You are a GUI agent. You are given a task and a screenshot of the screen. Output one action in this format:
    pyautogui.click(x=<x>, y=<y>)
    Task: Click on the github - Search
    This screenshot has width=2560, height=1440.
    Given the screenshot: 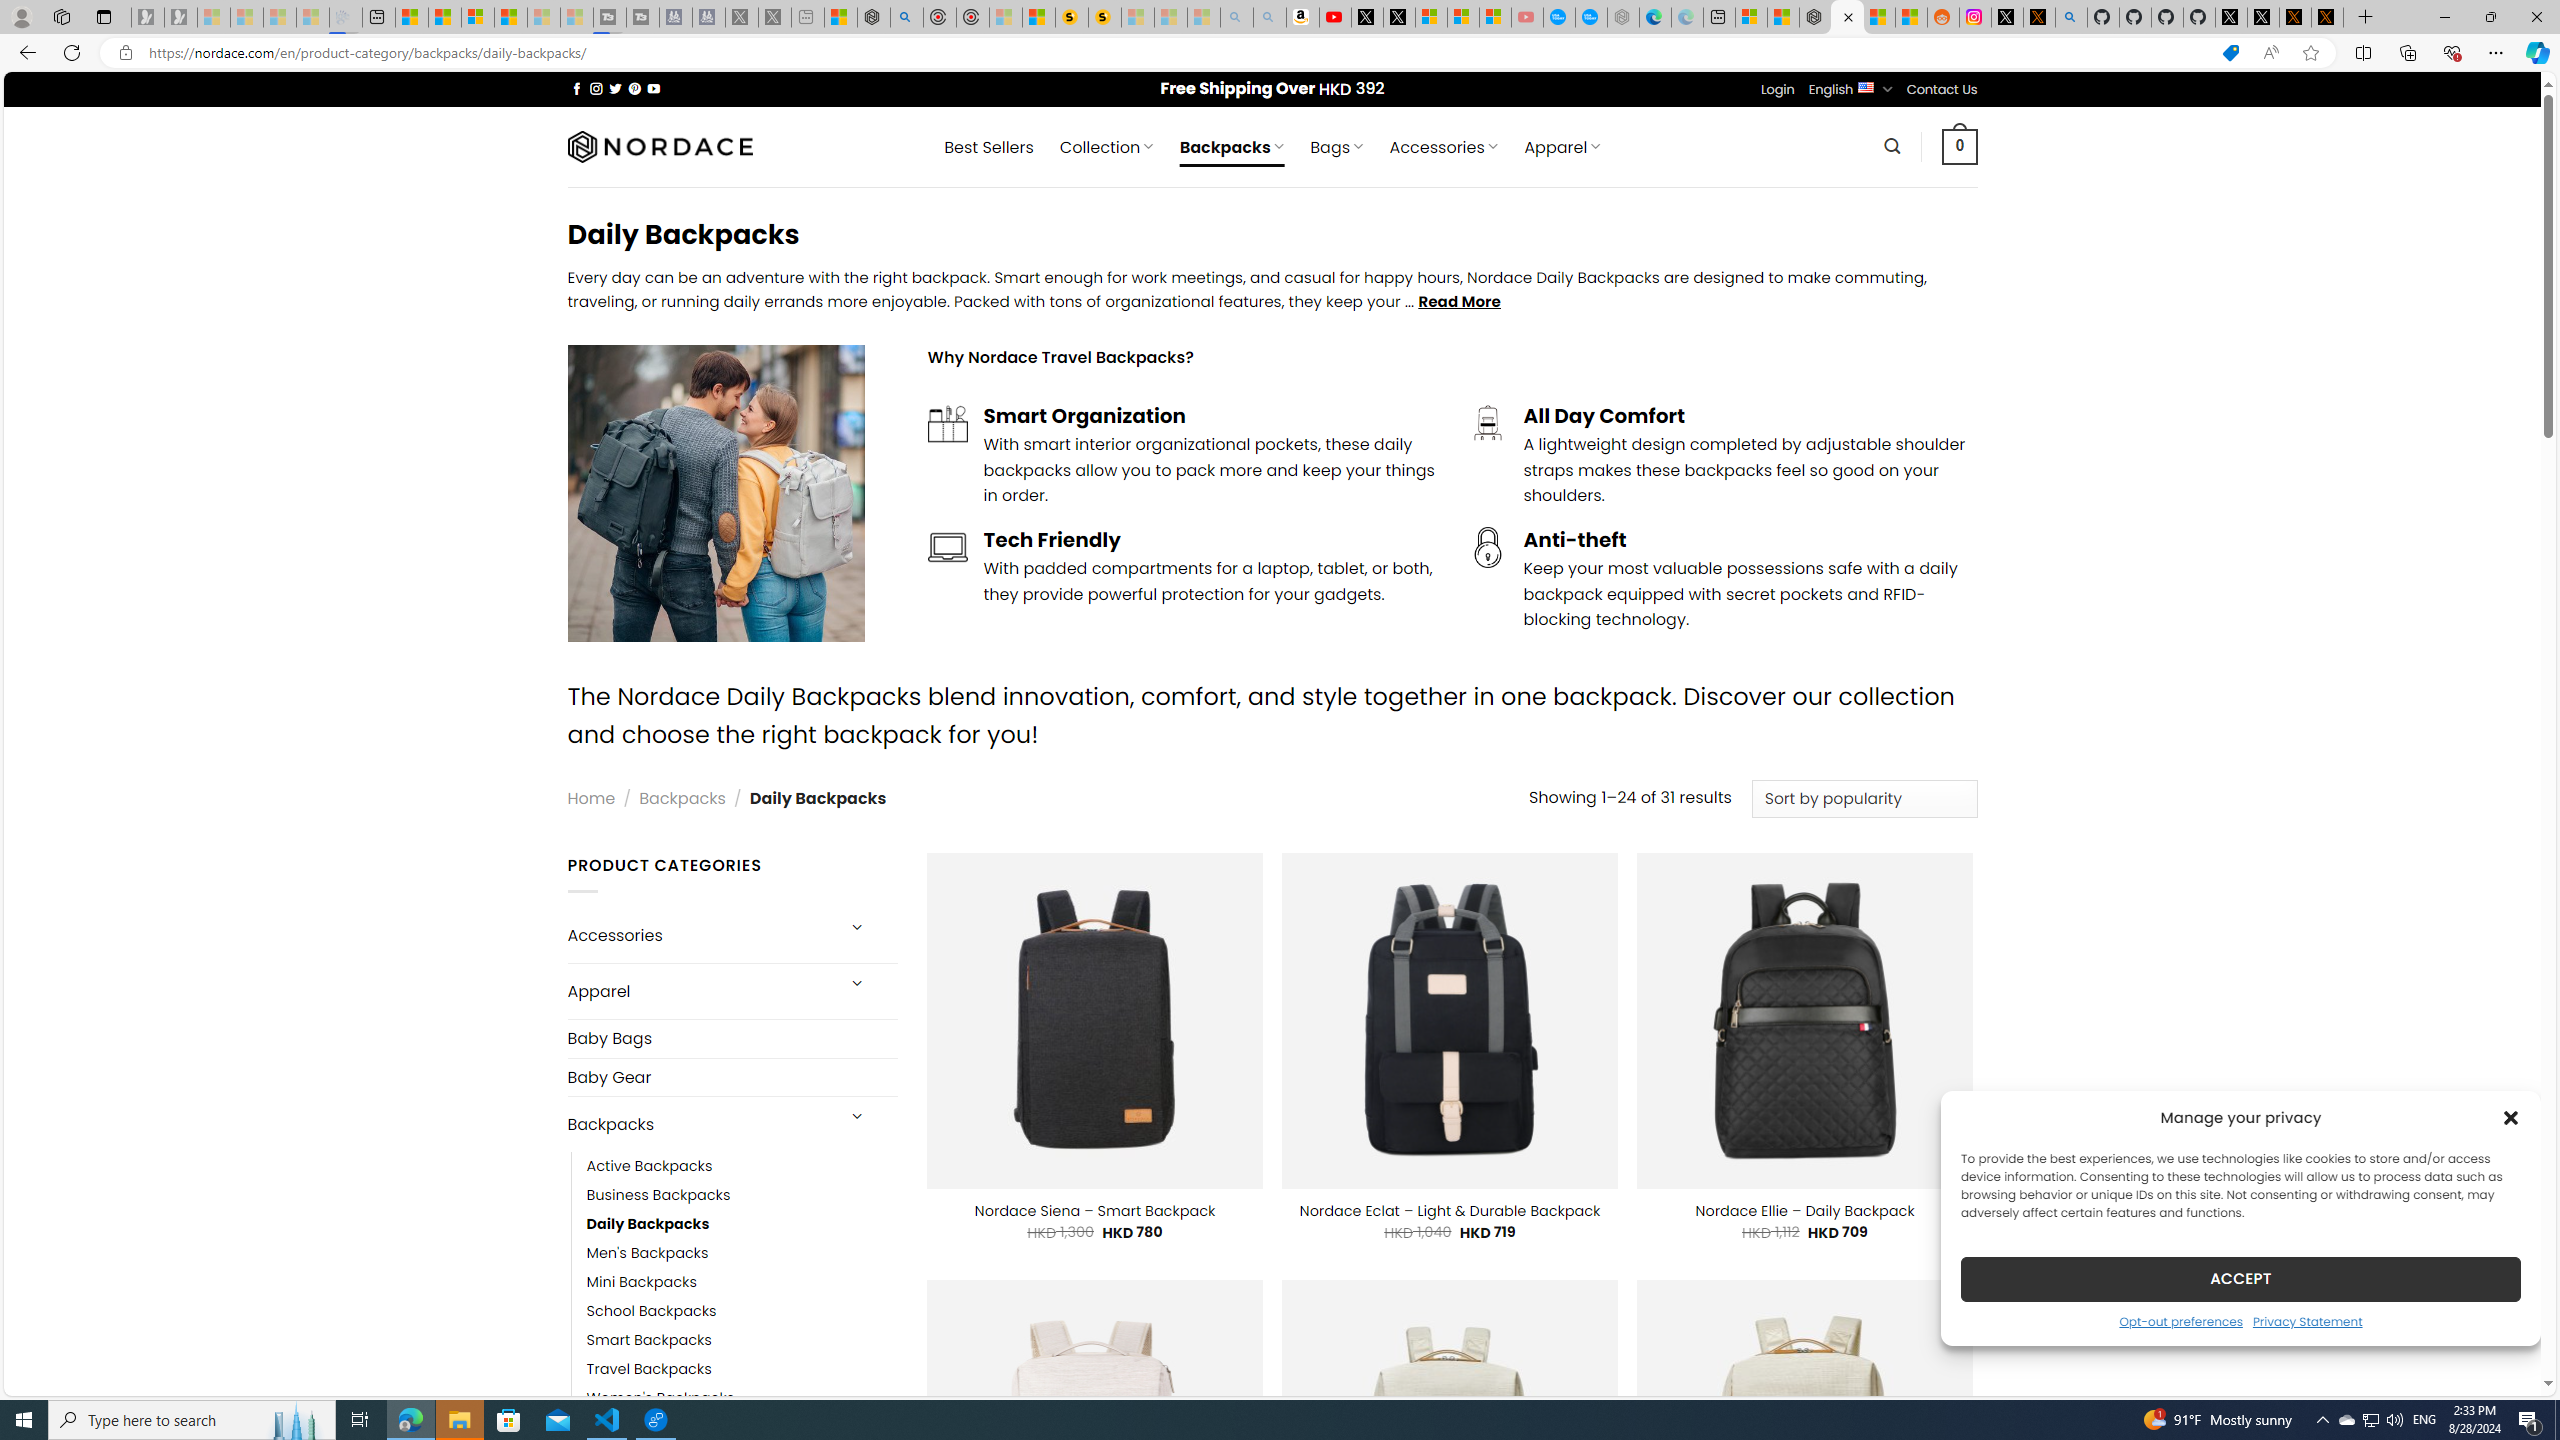 What is the action you would take?
    pyautogui.click(x=2072, y=17)
    